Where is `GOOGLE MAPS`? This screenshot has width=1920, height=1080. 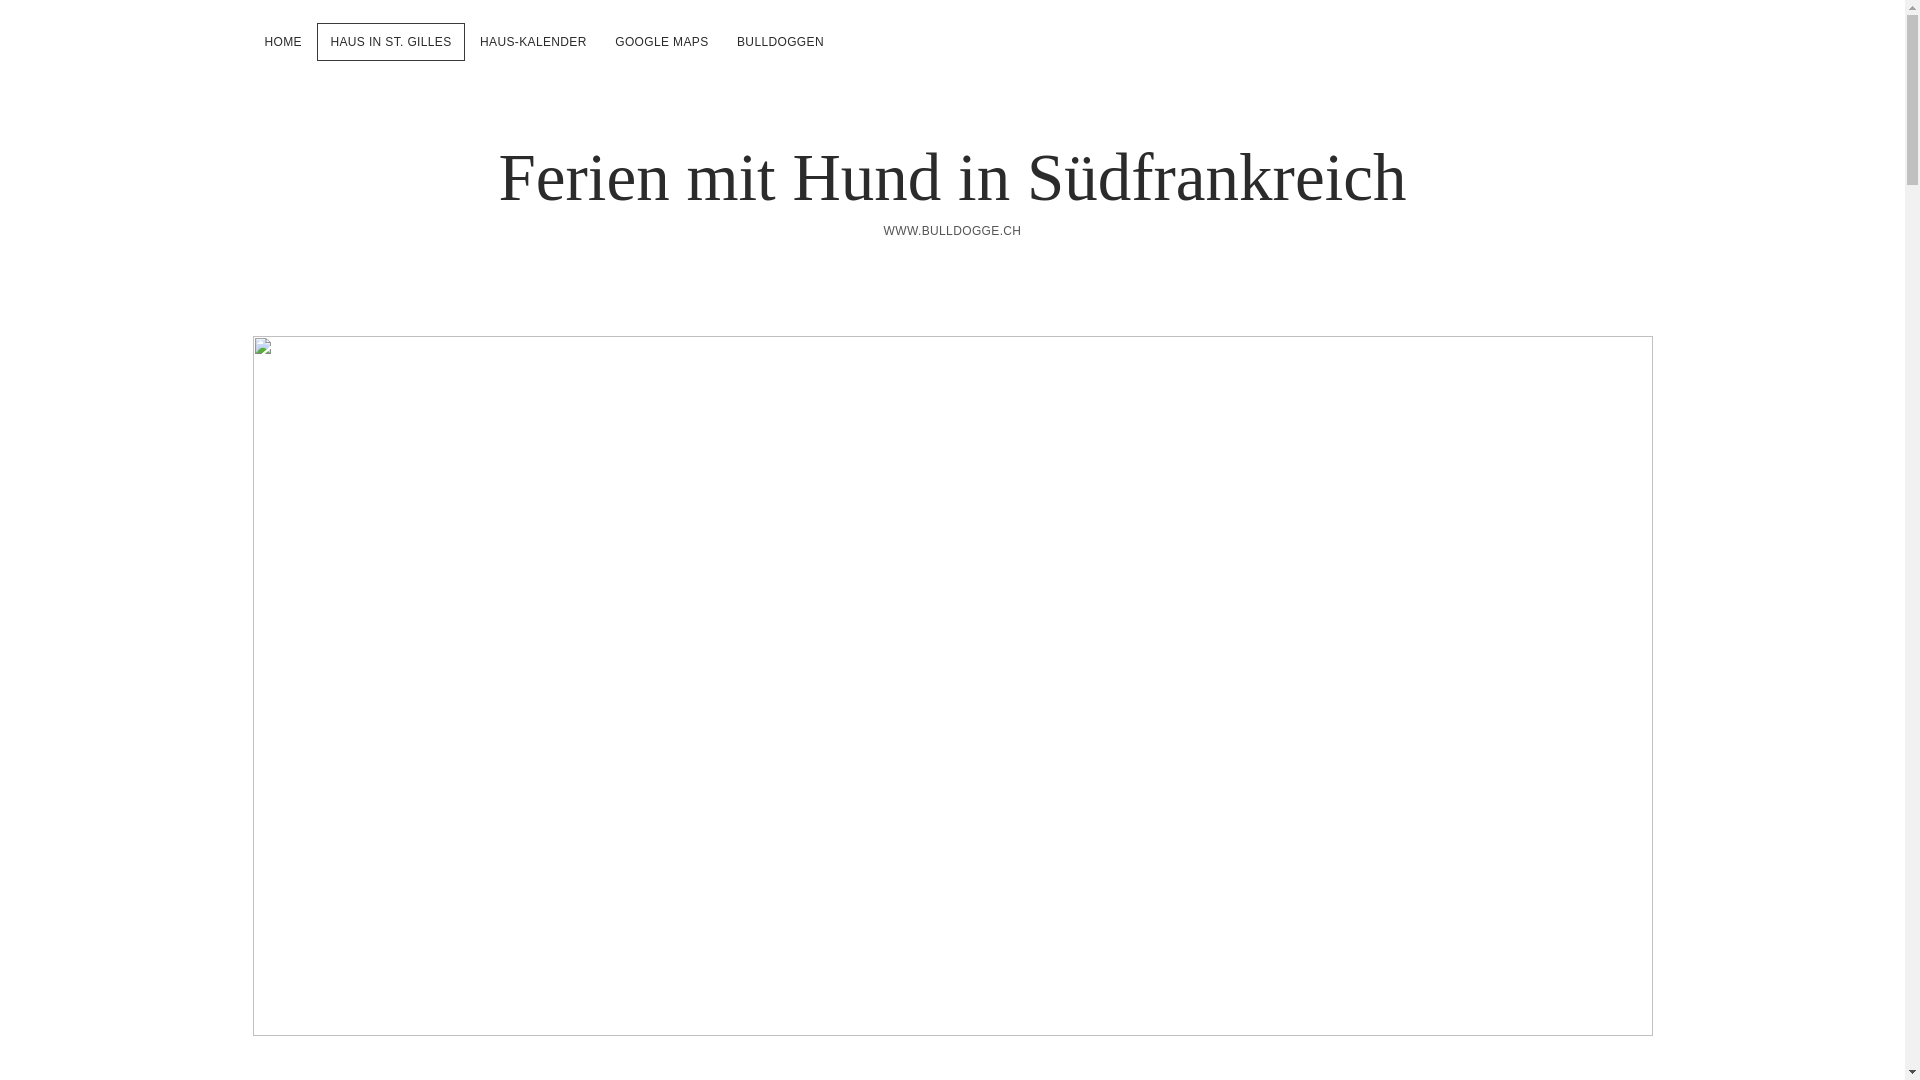 GOOGLE MAPS is located at coordinates (662, 42).